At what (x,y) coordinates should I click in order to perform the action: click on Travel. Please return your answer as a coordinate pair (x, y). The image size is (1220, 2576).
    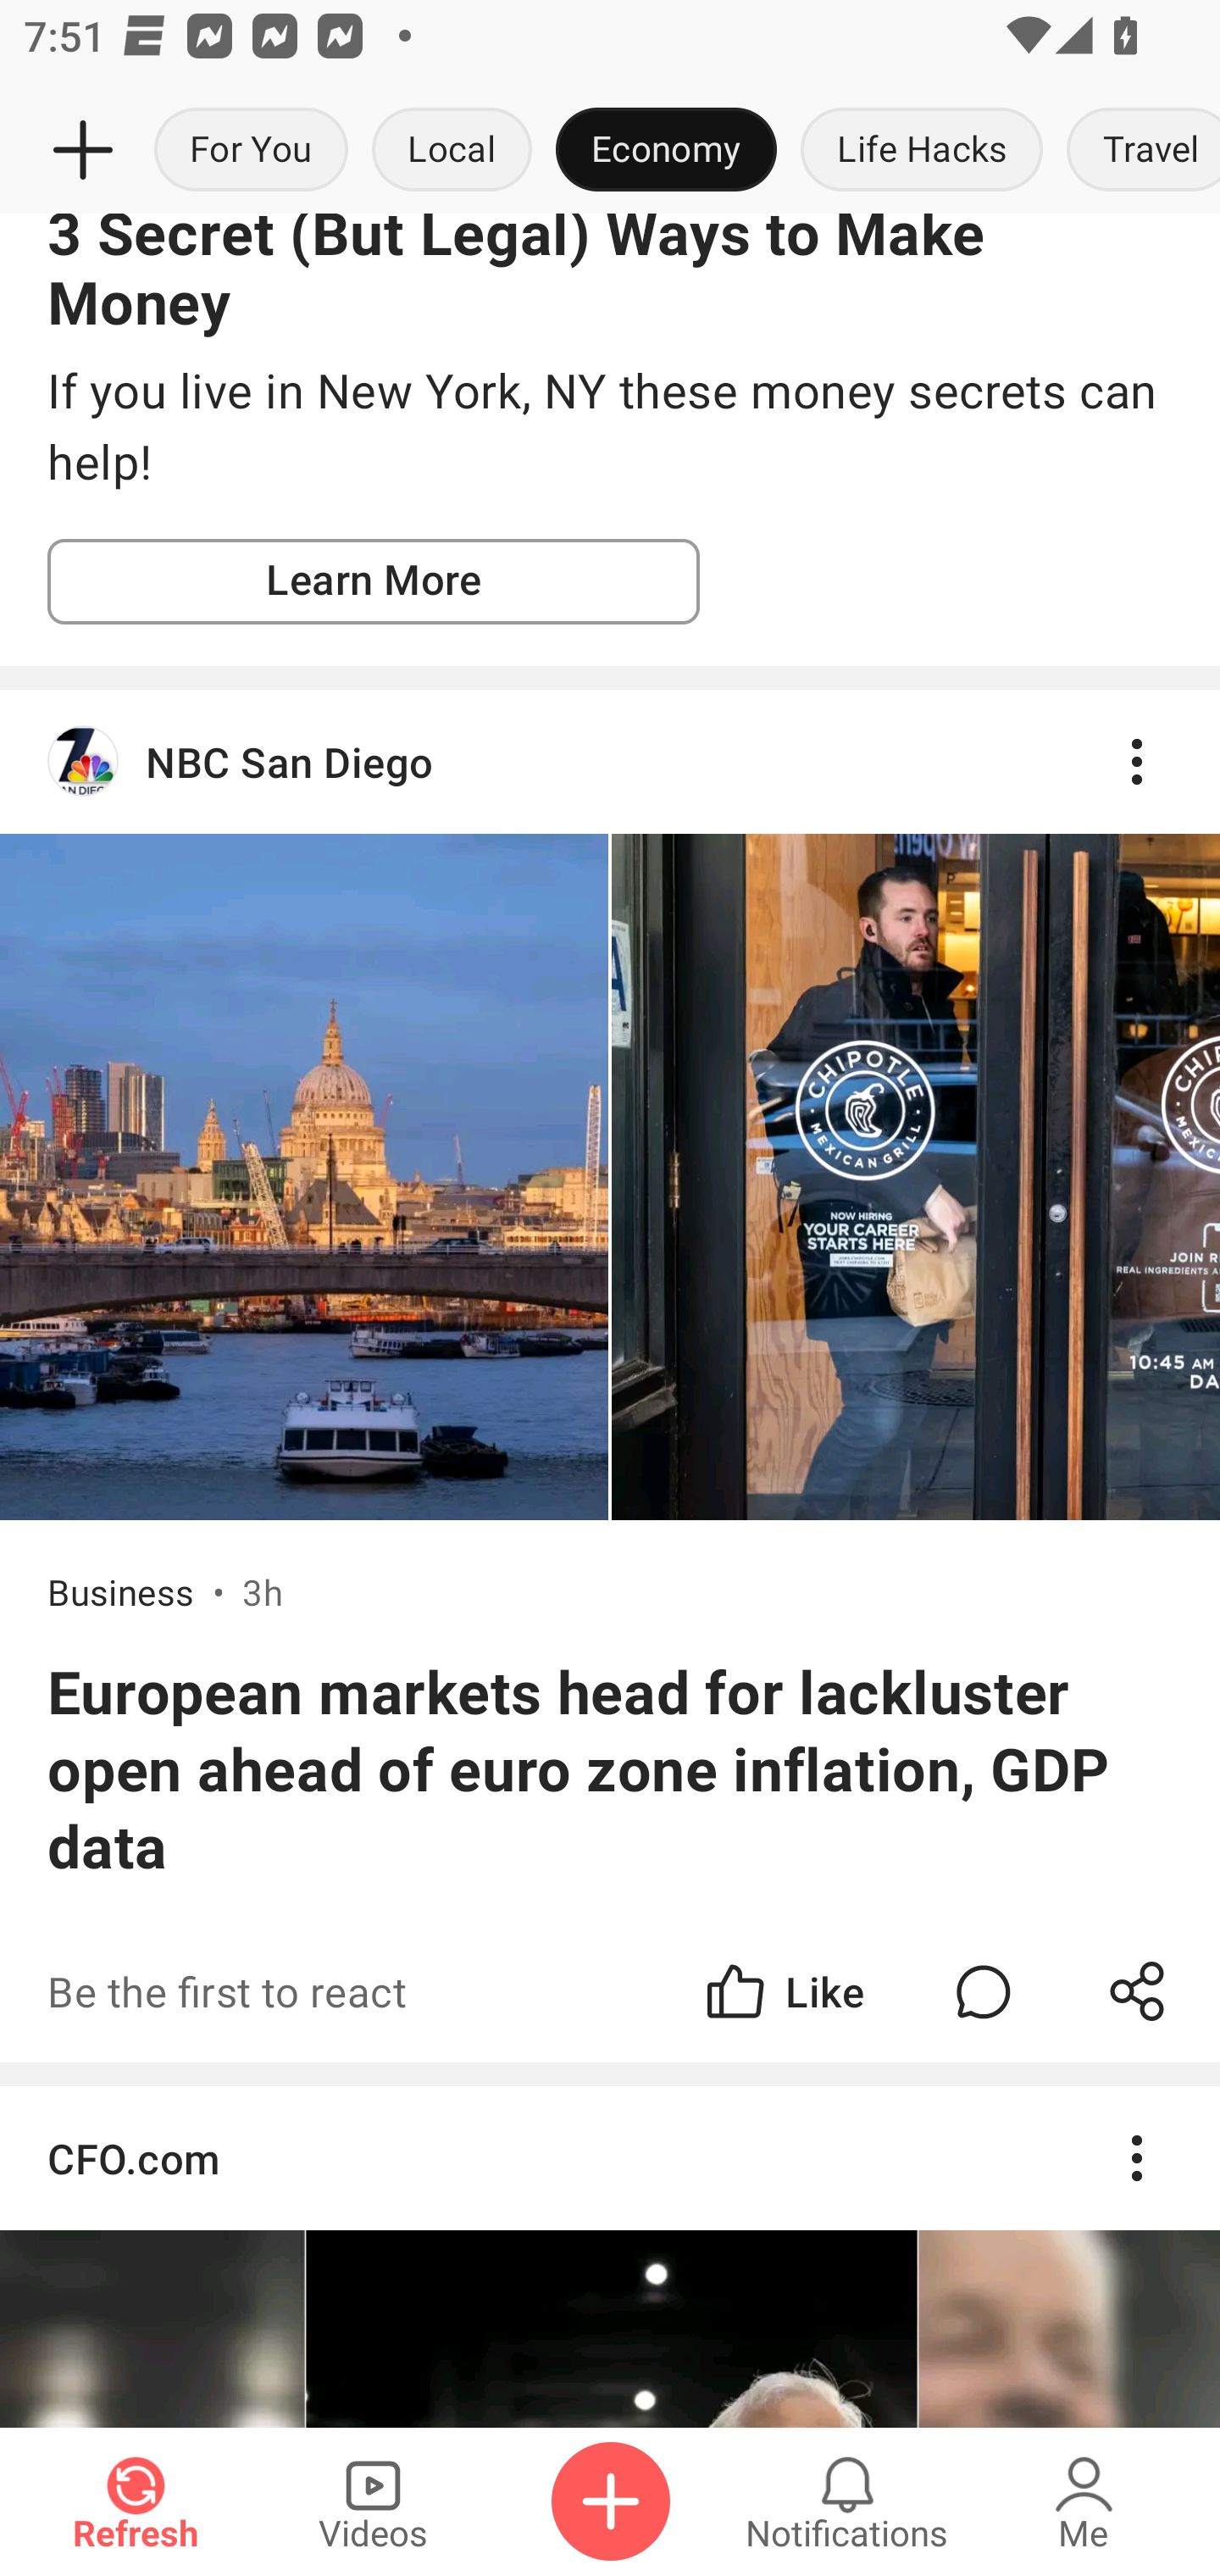
    Looking at the image, I should click on (1137, 151).